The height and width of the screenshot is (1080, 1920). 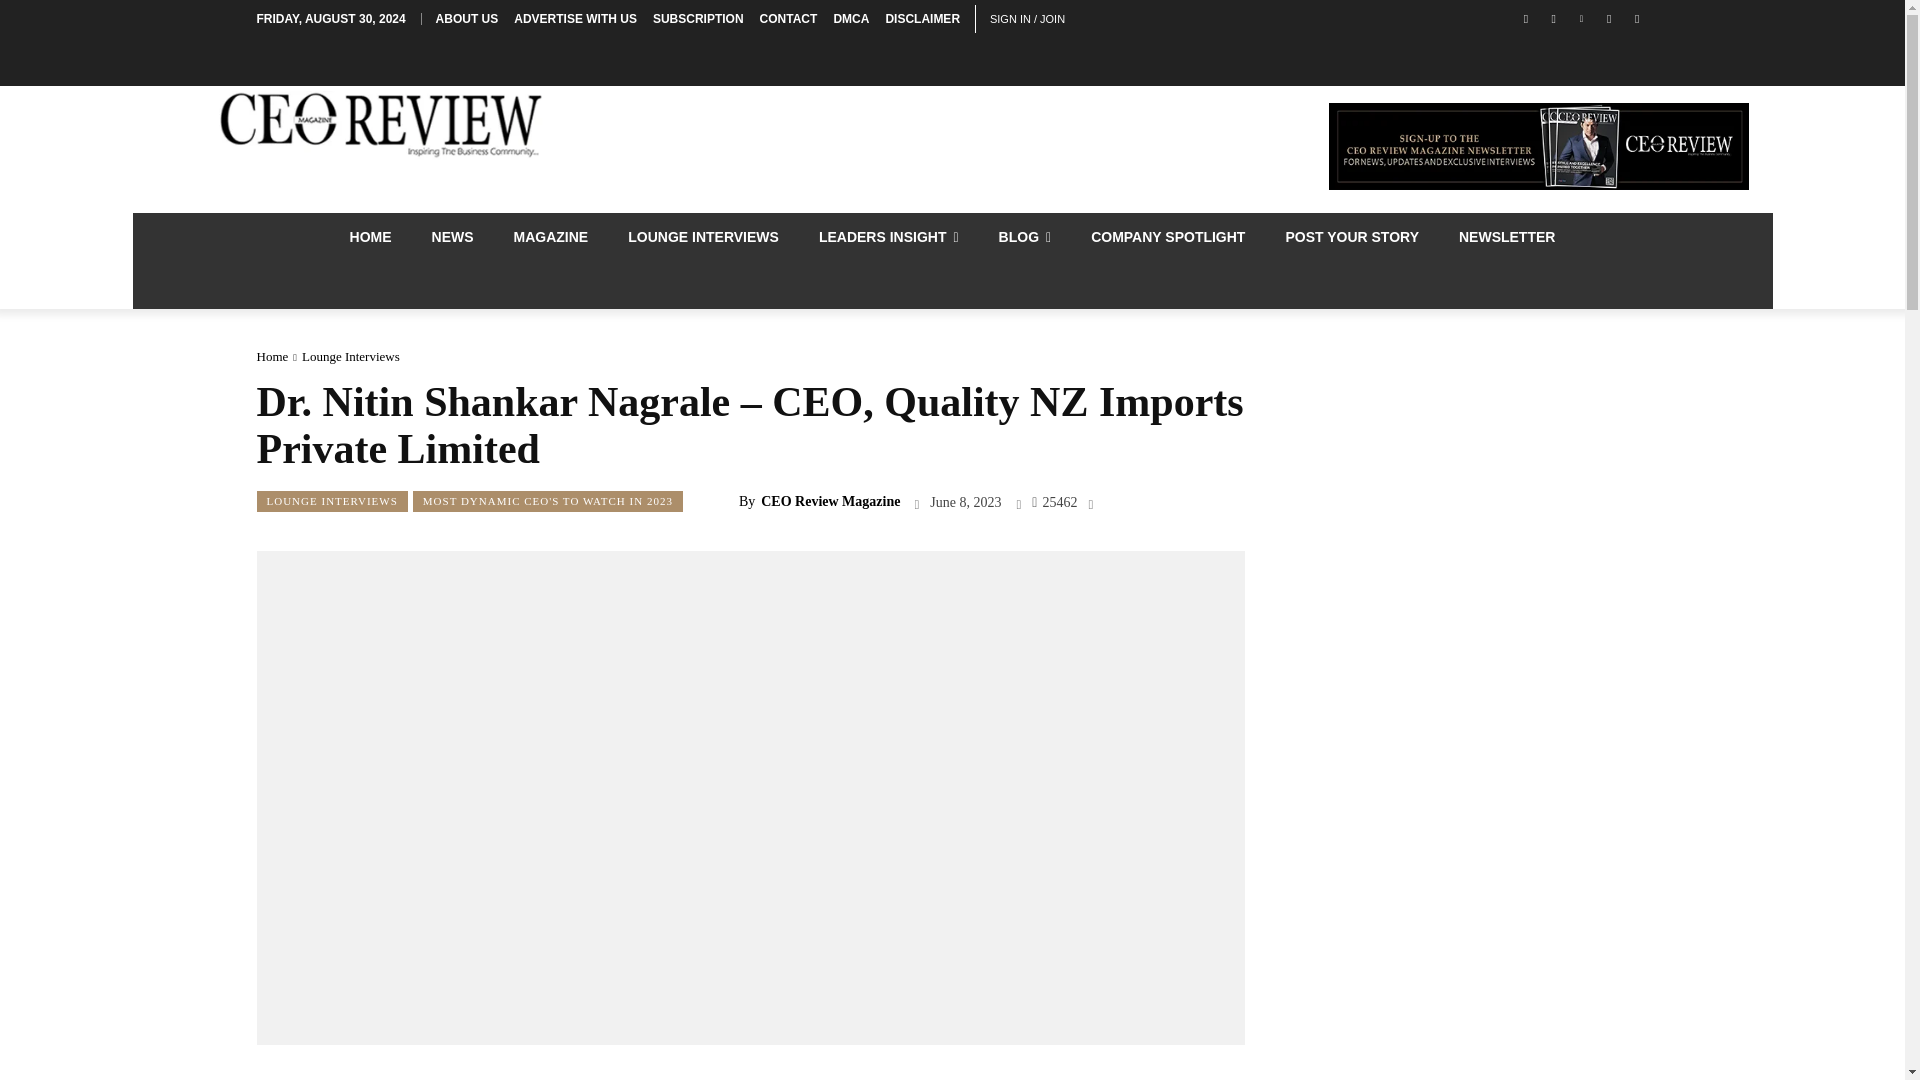 What do you see at coordinates (1638, 19) in the screenshot?
I see `Youtube` at bounding box center [1638, 19].